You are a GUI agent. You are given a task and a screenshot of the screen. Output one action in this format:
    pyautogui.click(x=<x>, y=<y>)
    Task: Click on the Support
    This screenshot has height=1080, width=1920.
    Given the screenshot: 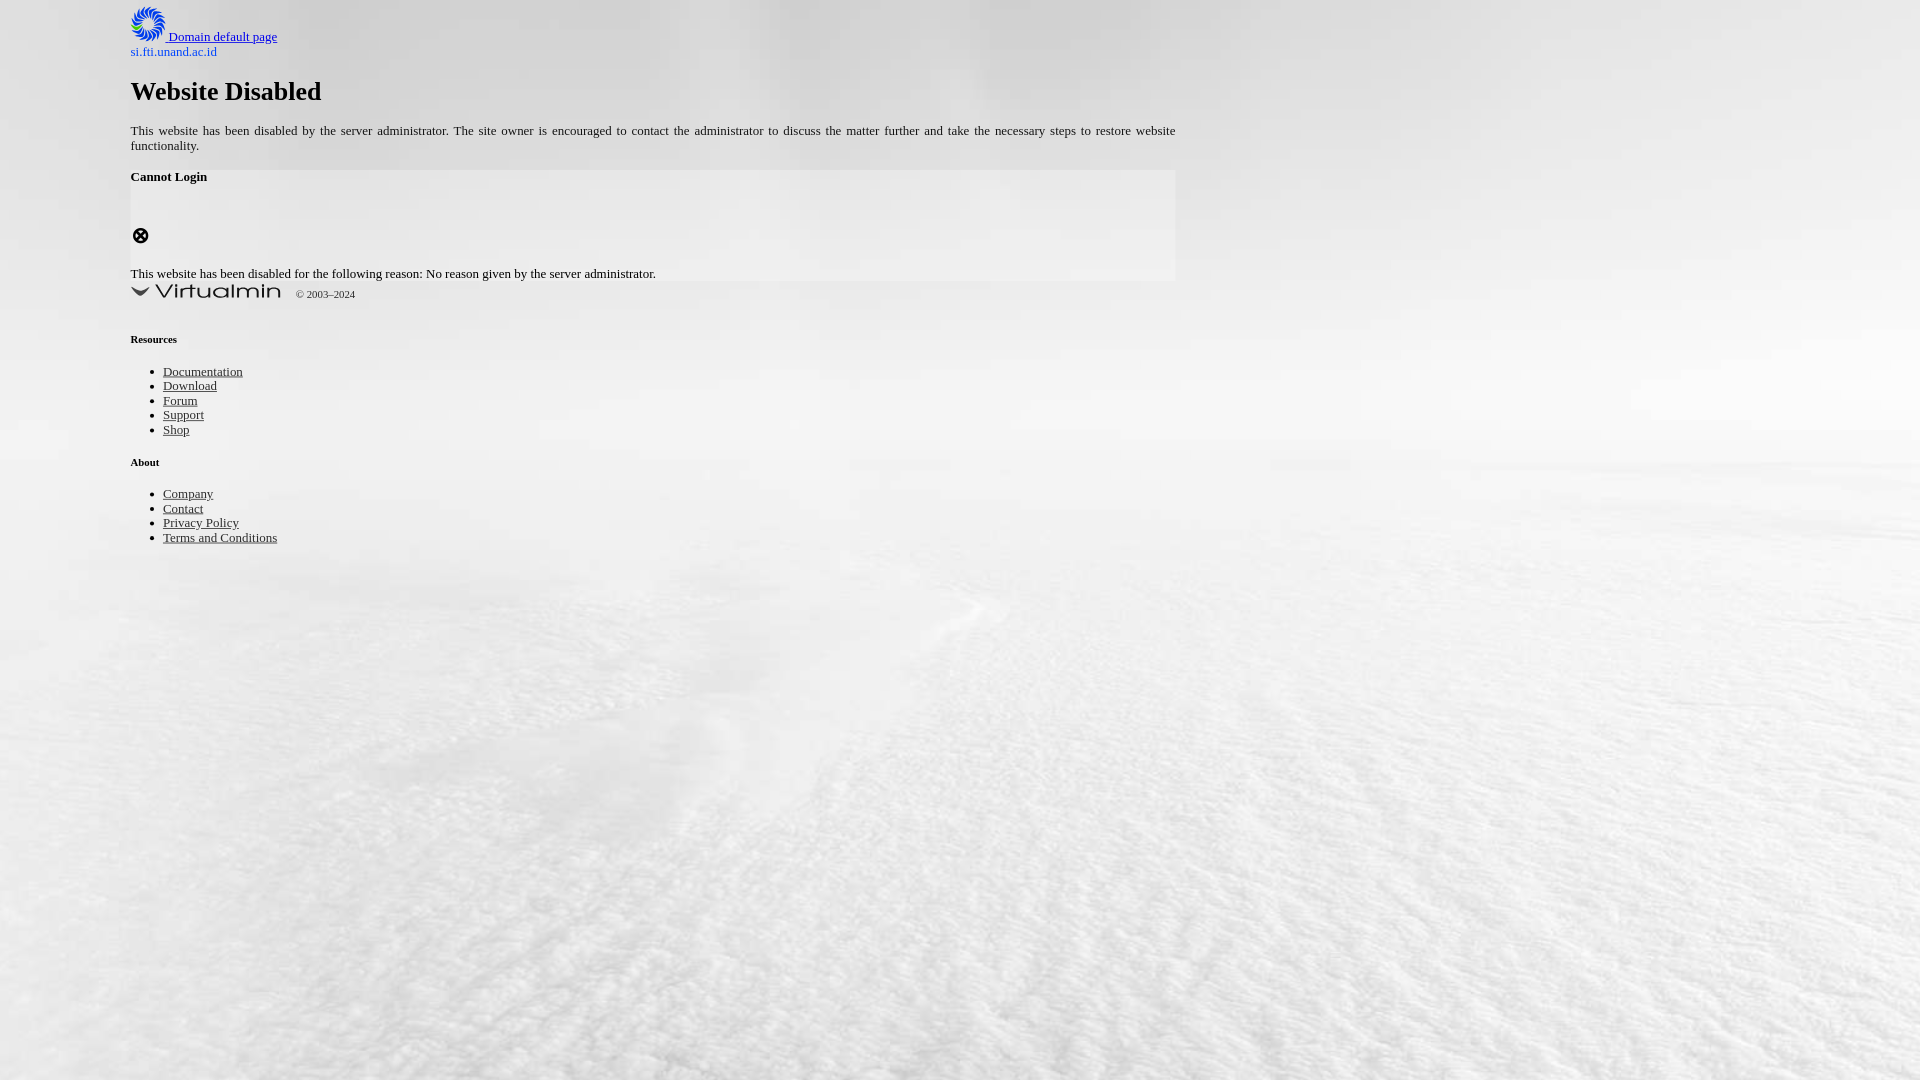 What is the action you would take?
    pyautogui.click(x=188, y=416)
    